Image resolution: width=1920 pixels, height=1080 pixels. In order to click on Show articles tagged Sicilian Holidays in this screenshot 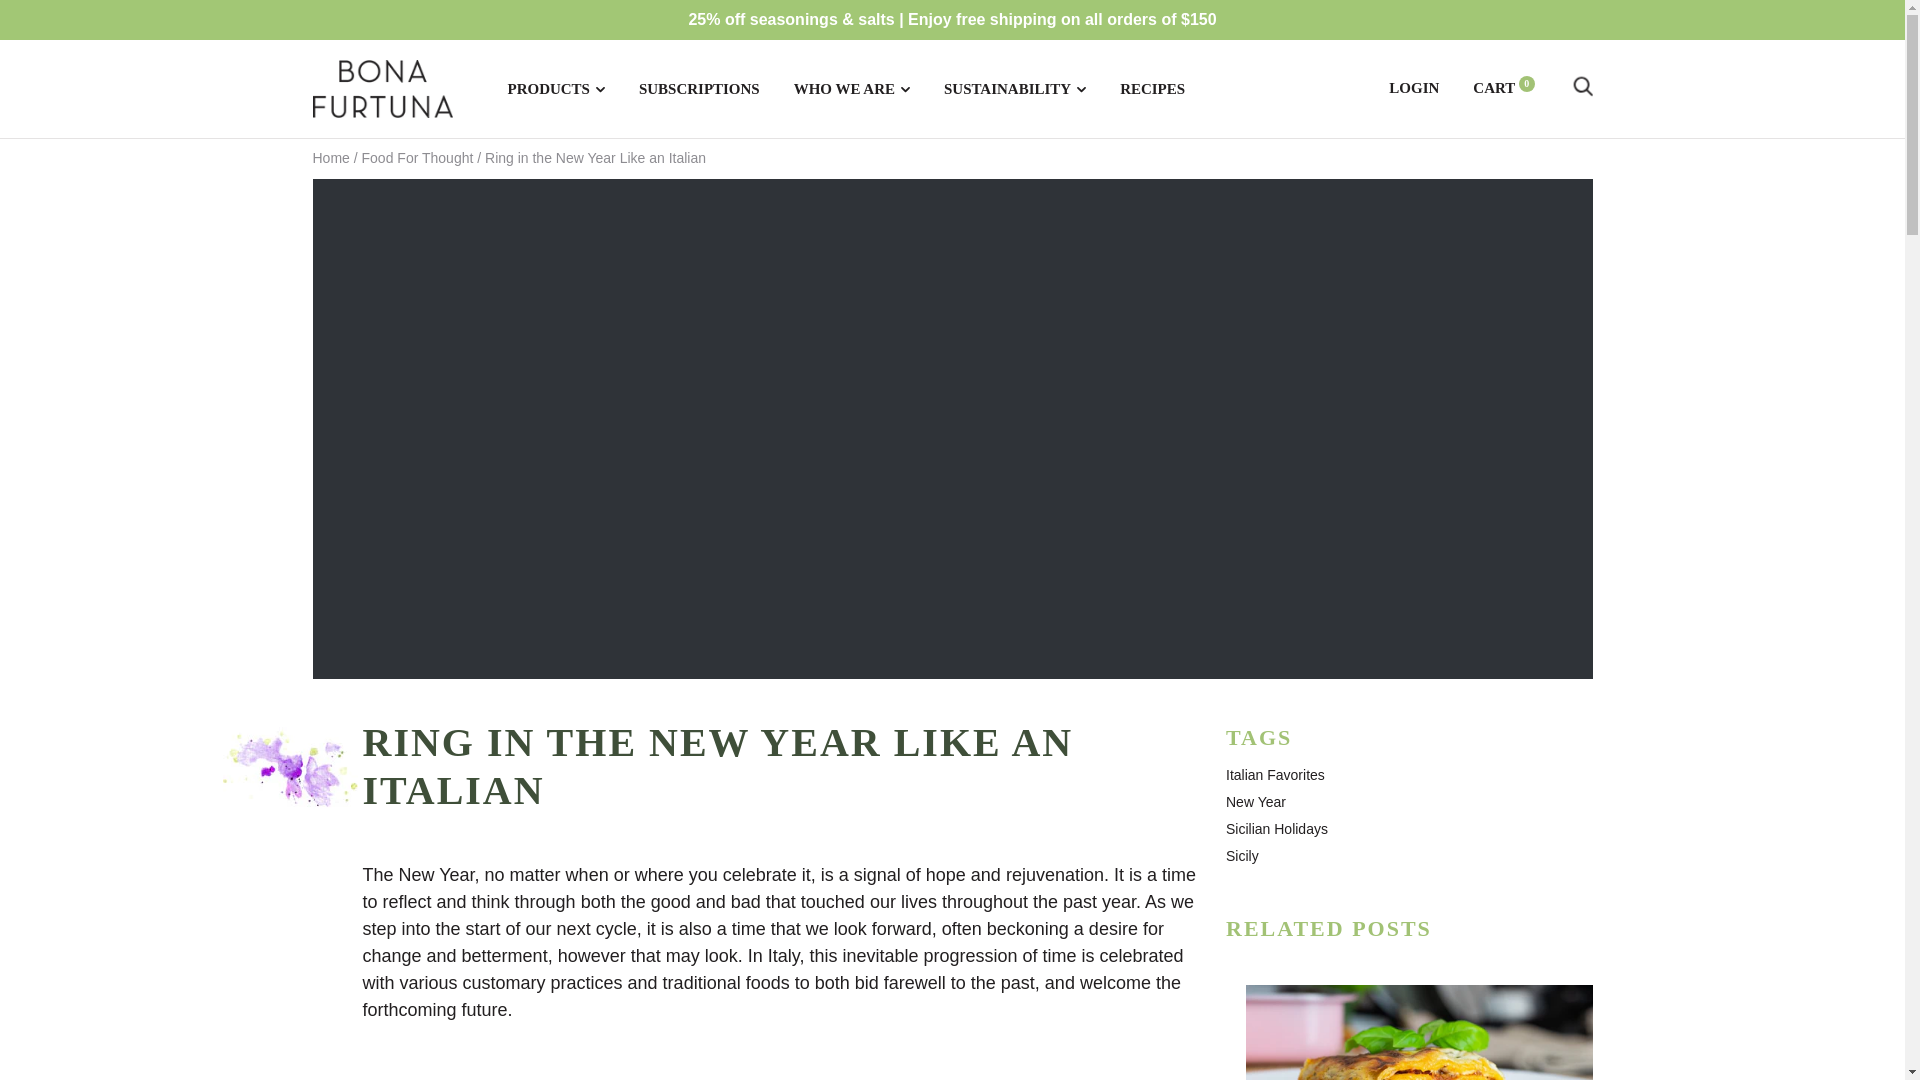, I will do `click(1277, 828)`.